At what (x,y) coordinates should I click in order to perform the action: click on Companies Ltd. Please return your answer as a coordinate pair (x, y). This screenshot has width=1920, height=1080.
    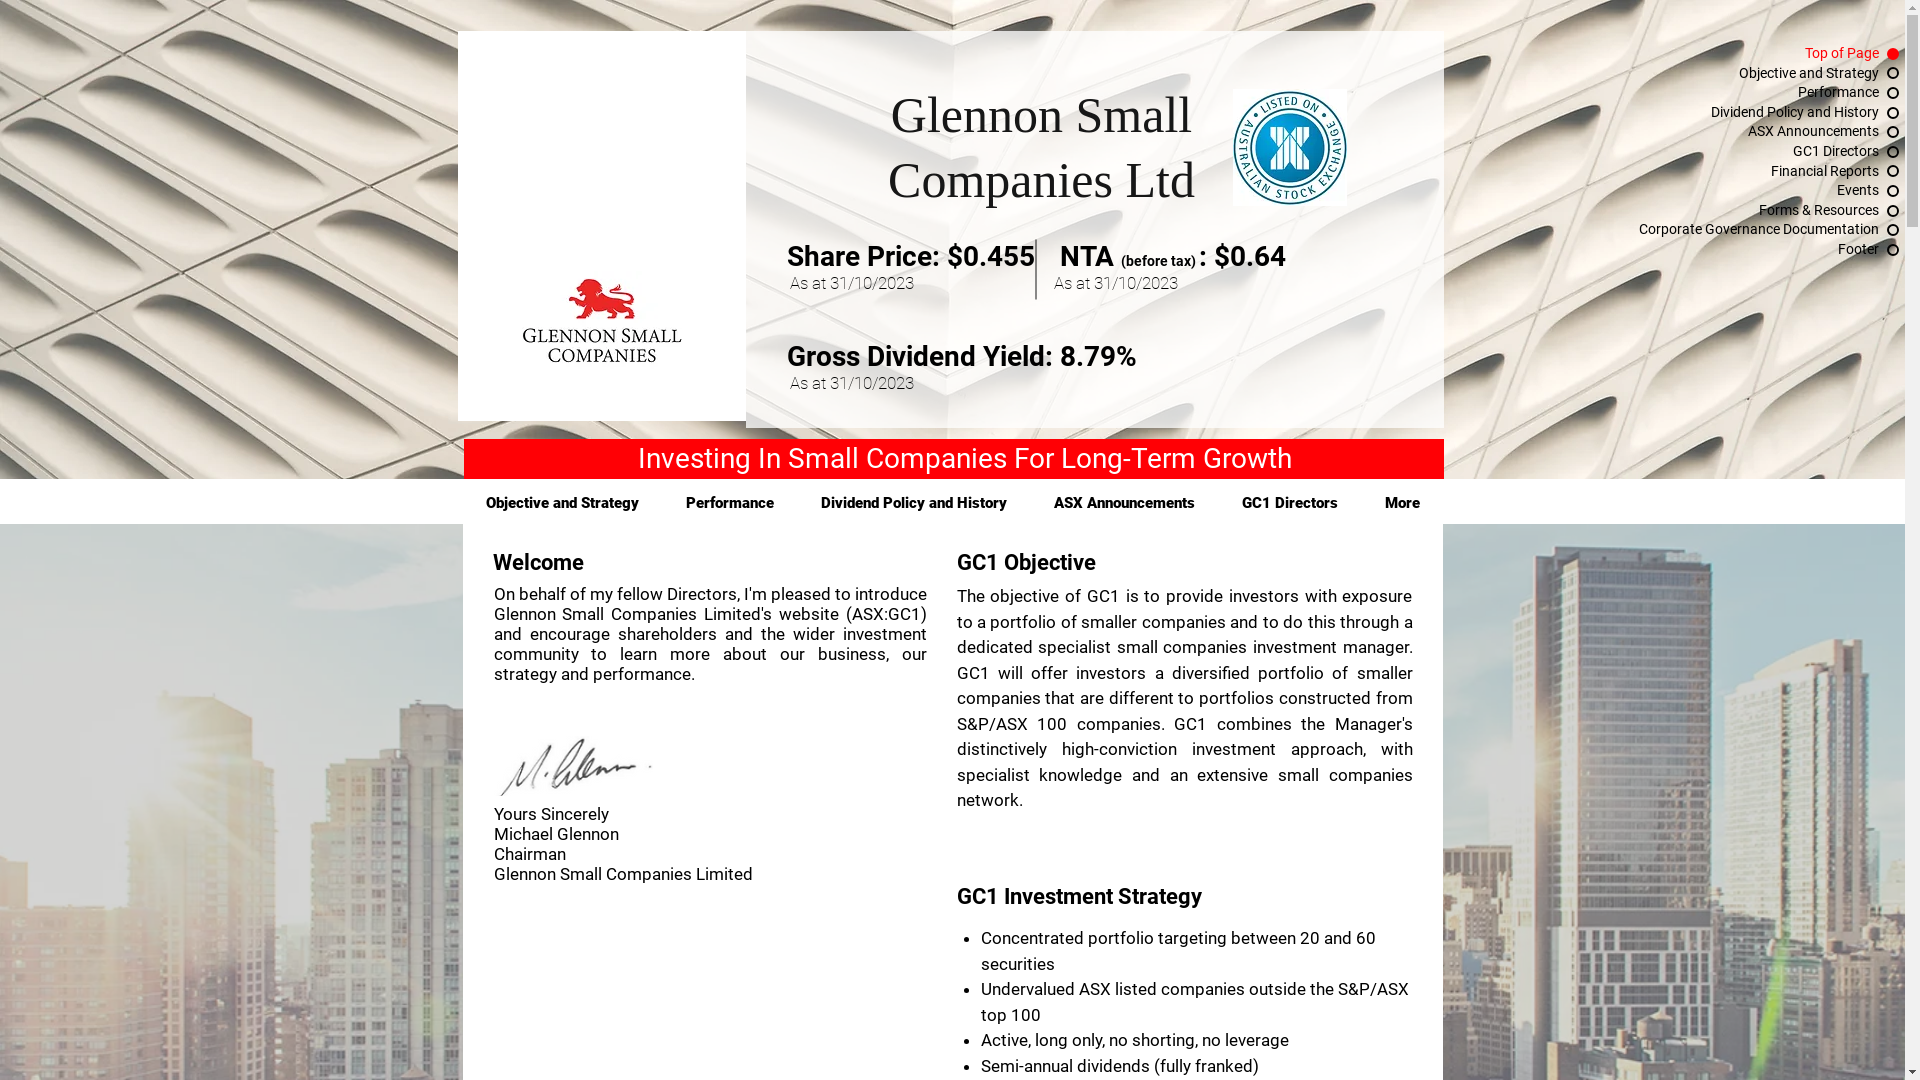
    Looking at the image, I should click on (1042, 180).